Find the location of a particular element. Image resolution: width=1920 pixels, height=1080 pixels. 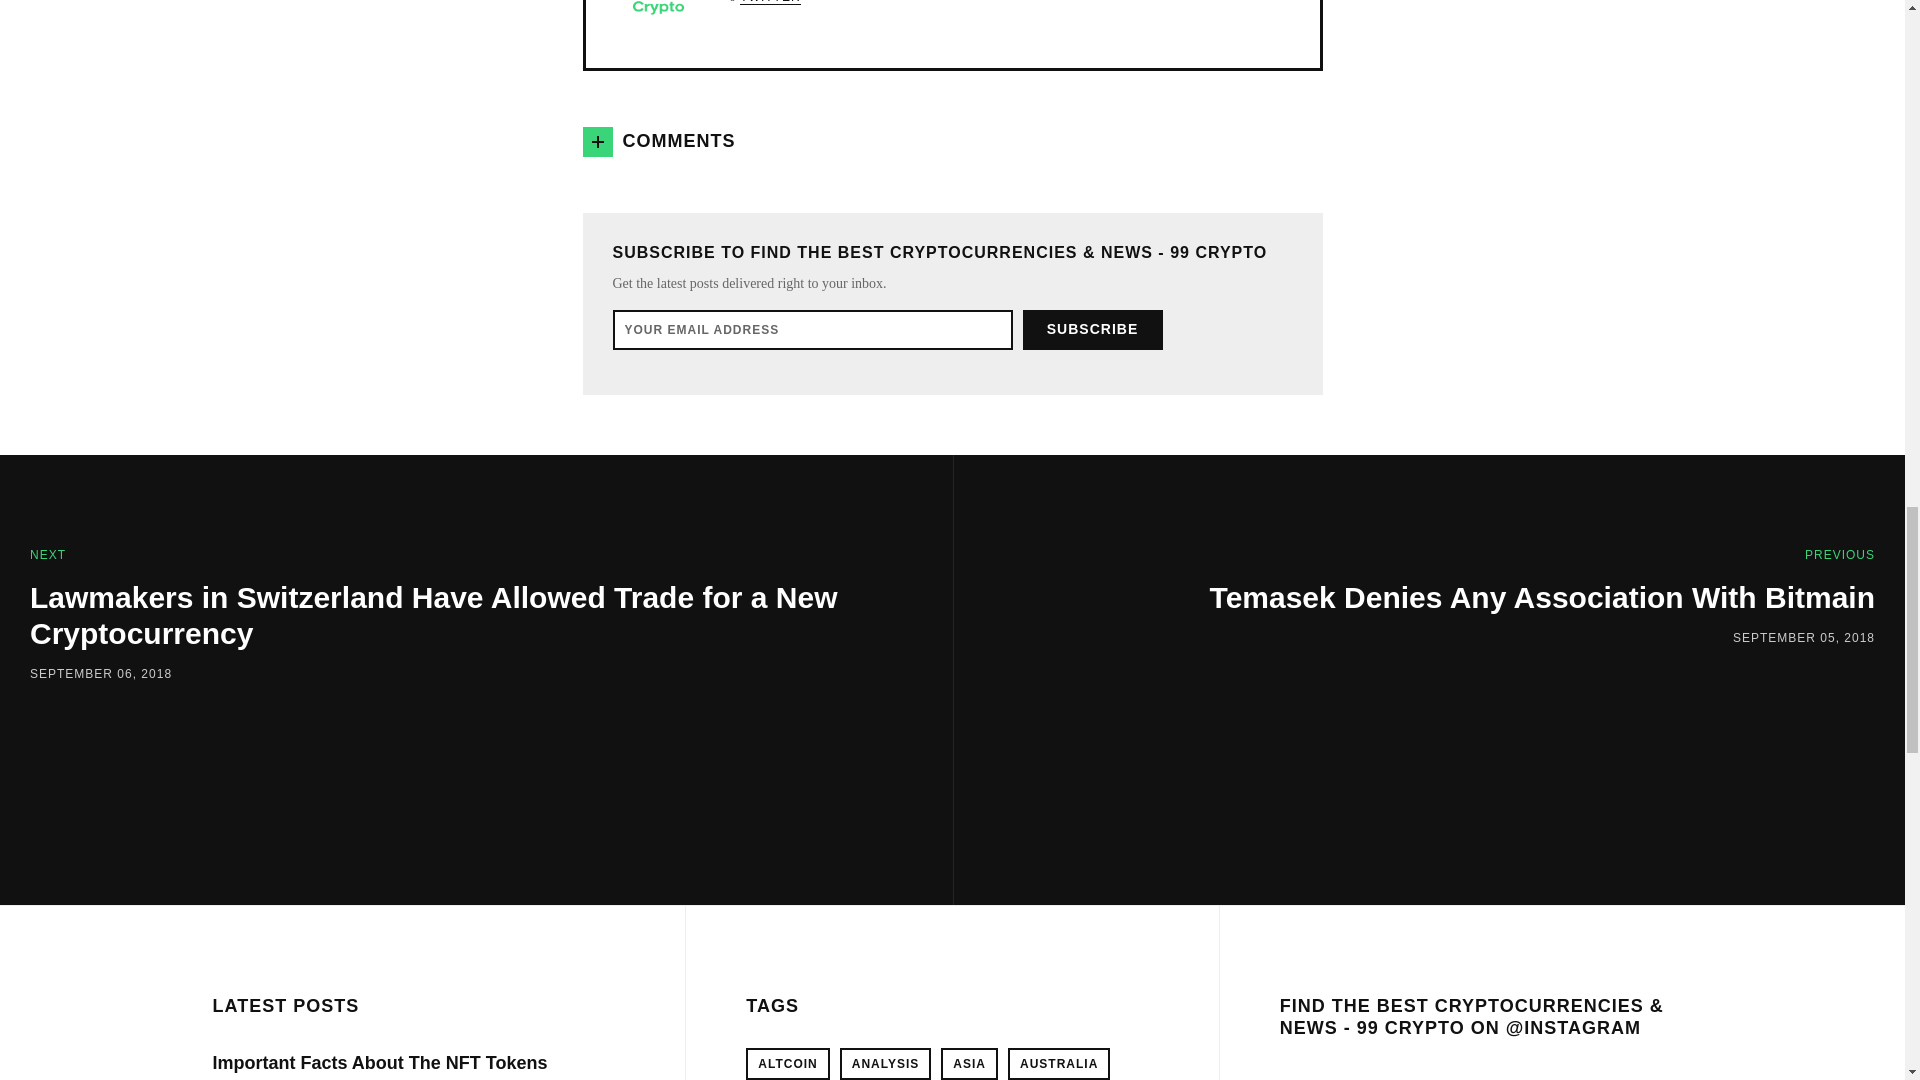

ALTCOIN is located at coordinates (788, 1064).